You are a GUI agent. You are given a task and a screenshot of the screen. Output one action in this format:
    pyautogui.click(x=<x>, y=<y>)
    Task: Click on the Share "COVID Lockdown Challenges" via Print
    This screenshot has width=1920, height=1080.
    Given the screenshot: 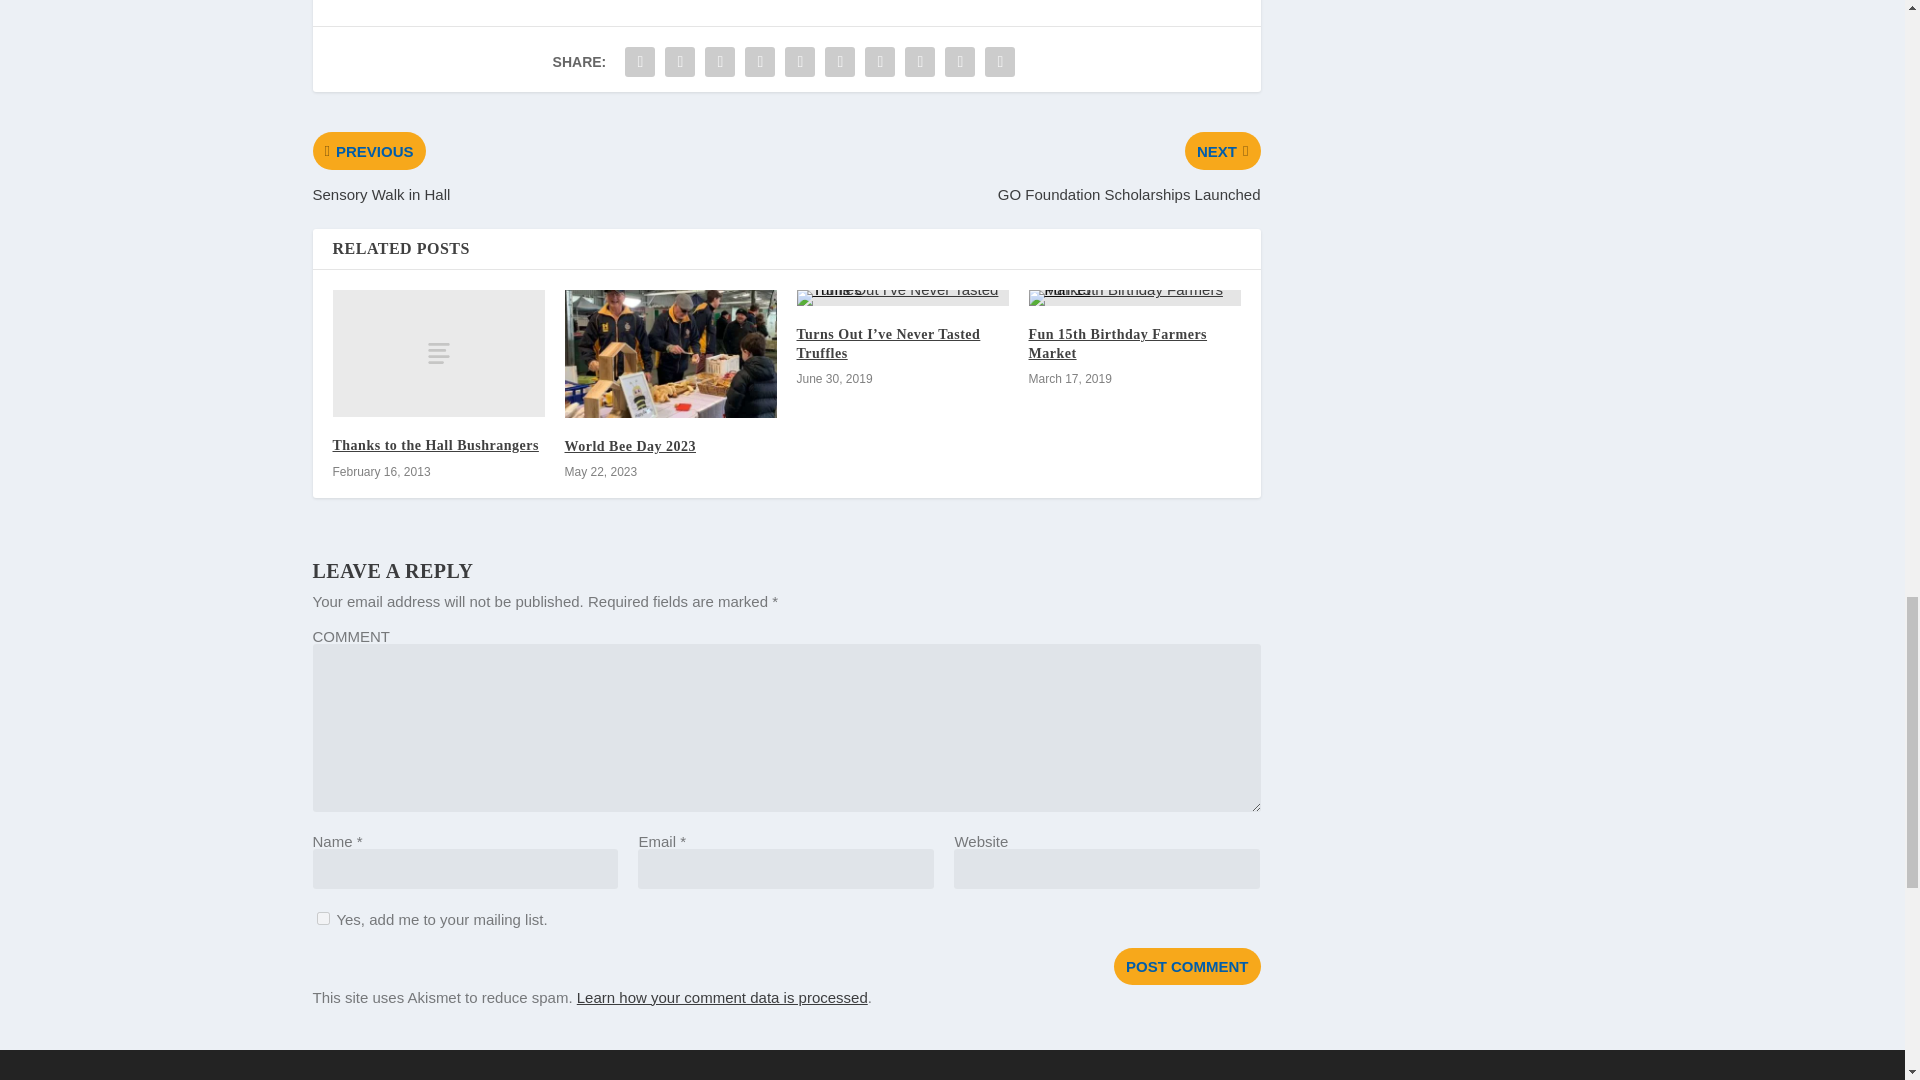 What is the action you would take?
    pyautogui.click(x=999, y=62)
    